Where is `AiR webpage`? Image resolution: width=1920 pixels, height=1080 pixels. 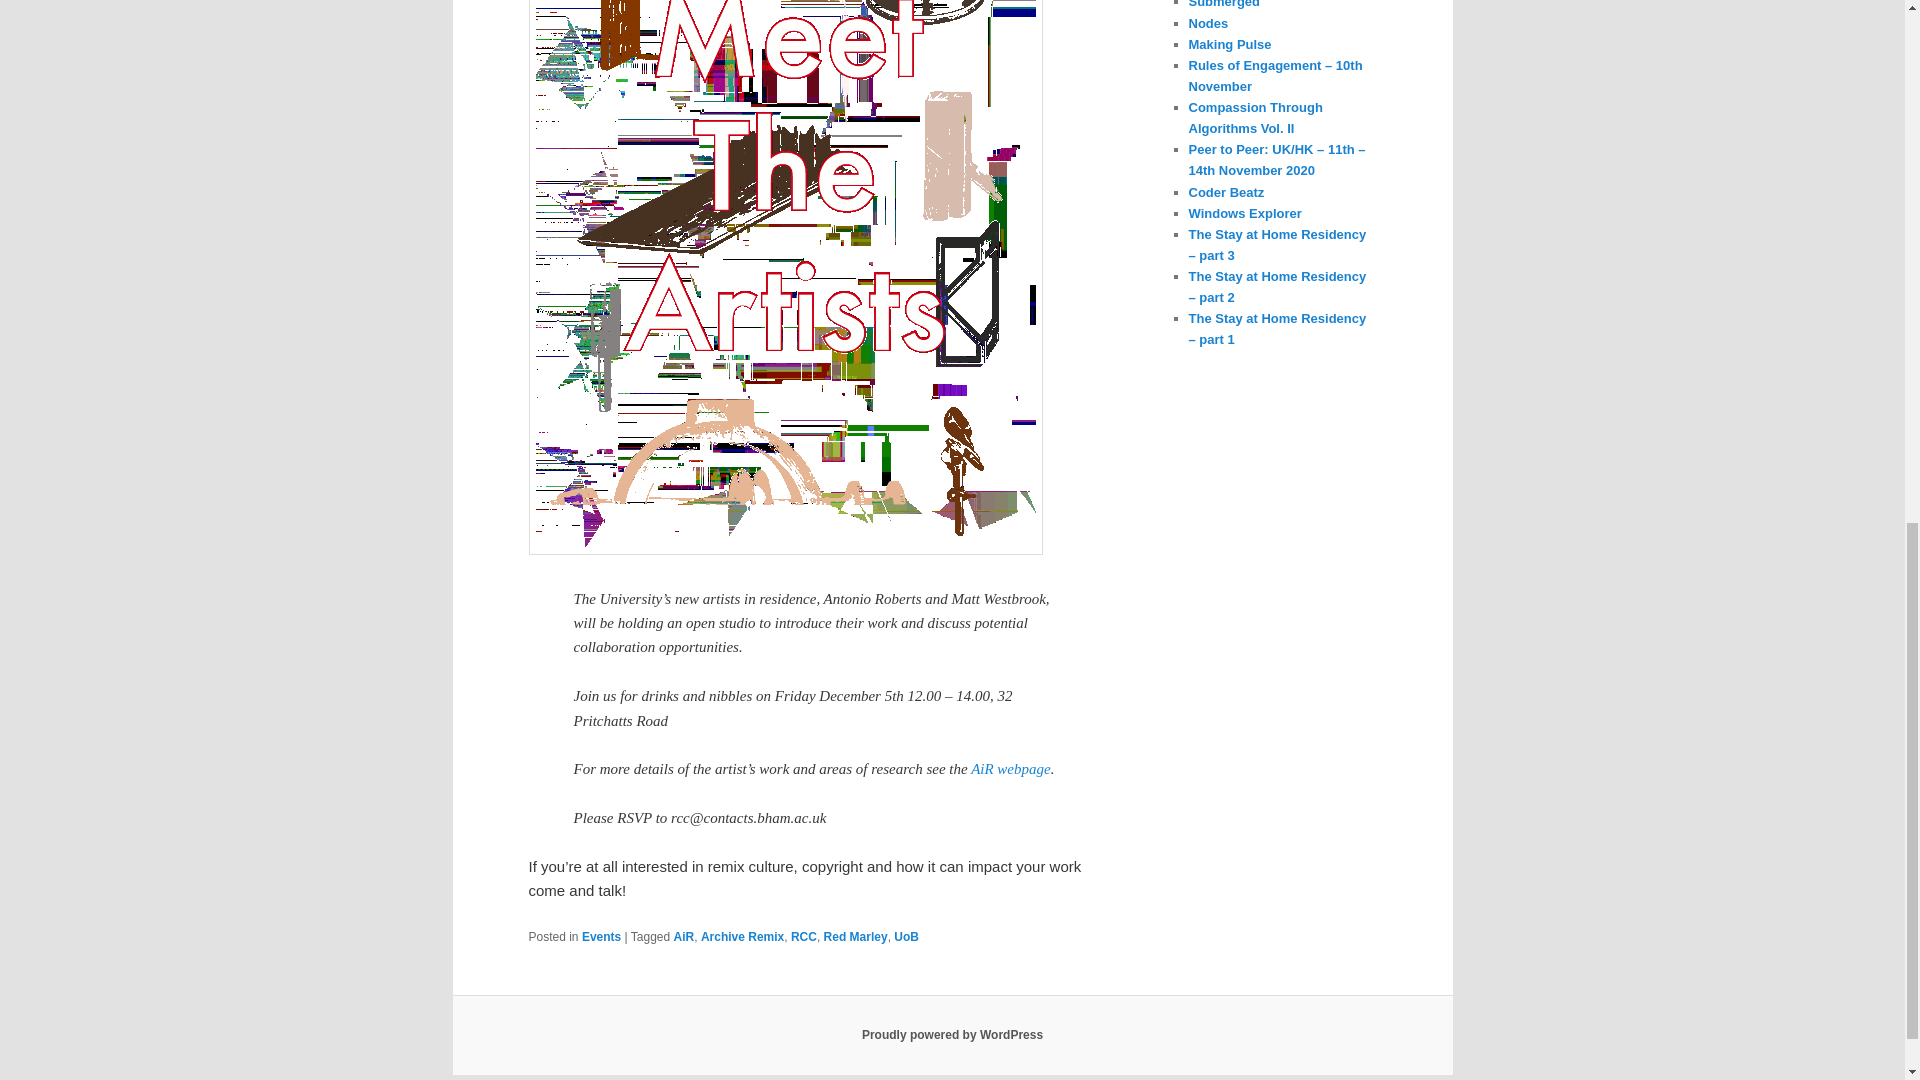 AiR webpage is located at coordinates (1010, 768).